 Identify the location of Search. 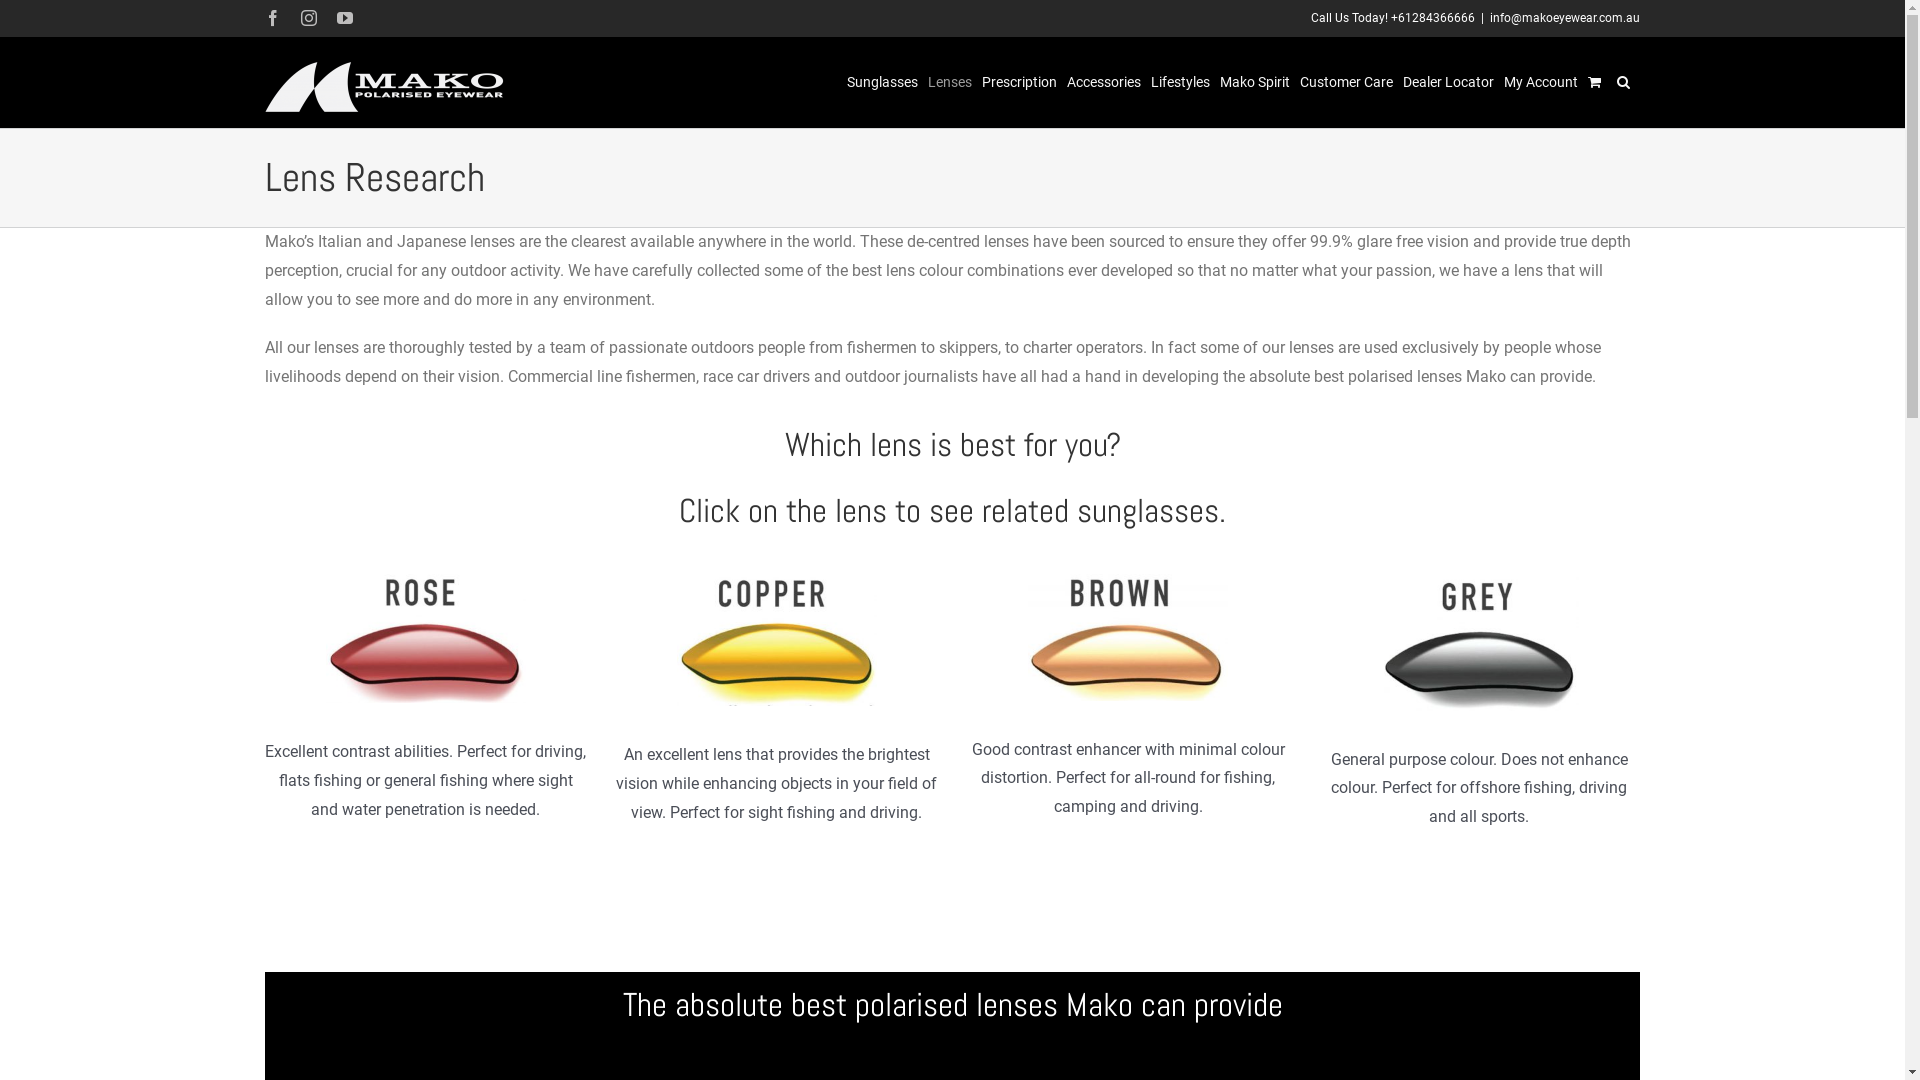
(1624, 82).